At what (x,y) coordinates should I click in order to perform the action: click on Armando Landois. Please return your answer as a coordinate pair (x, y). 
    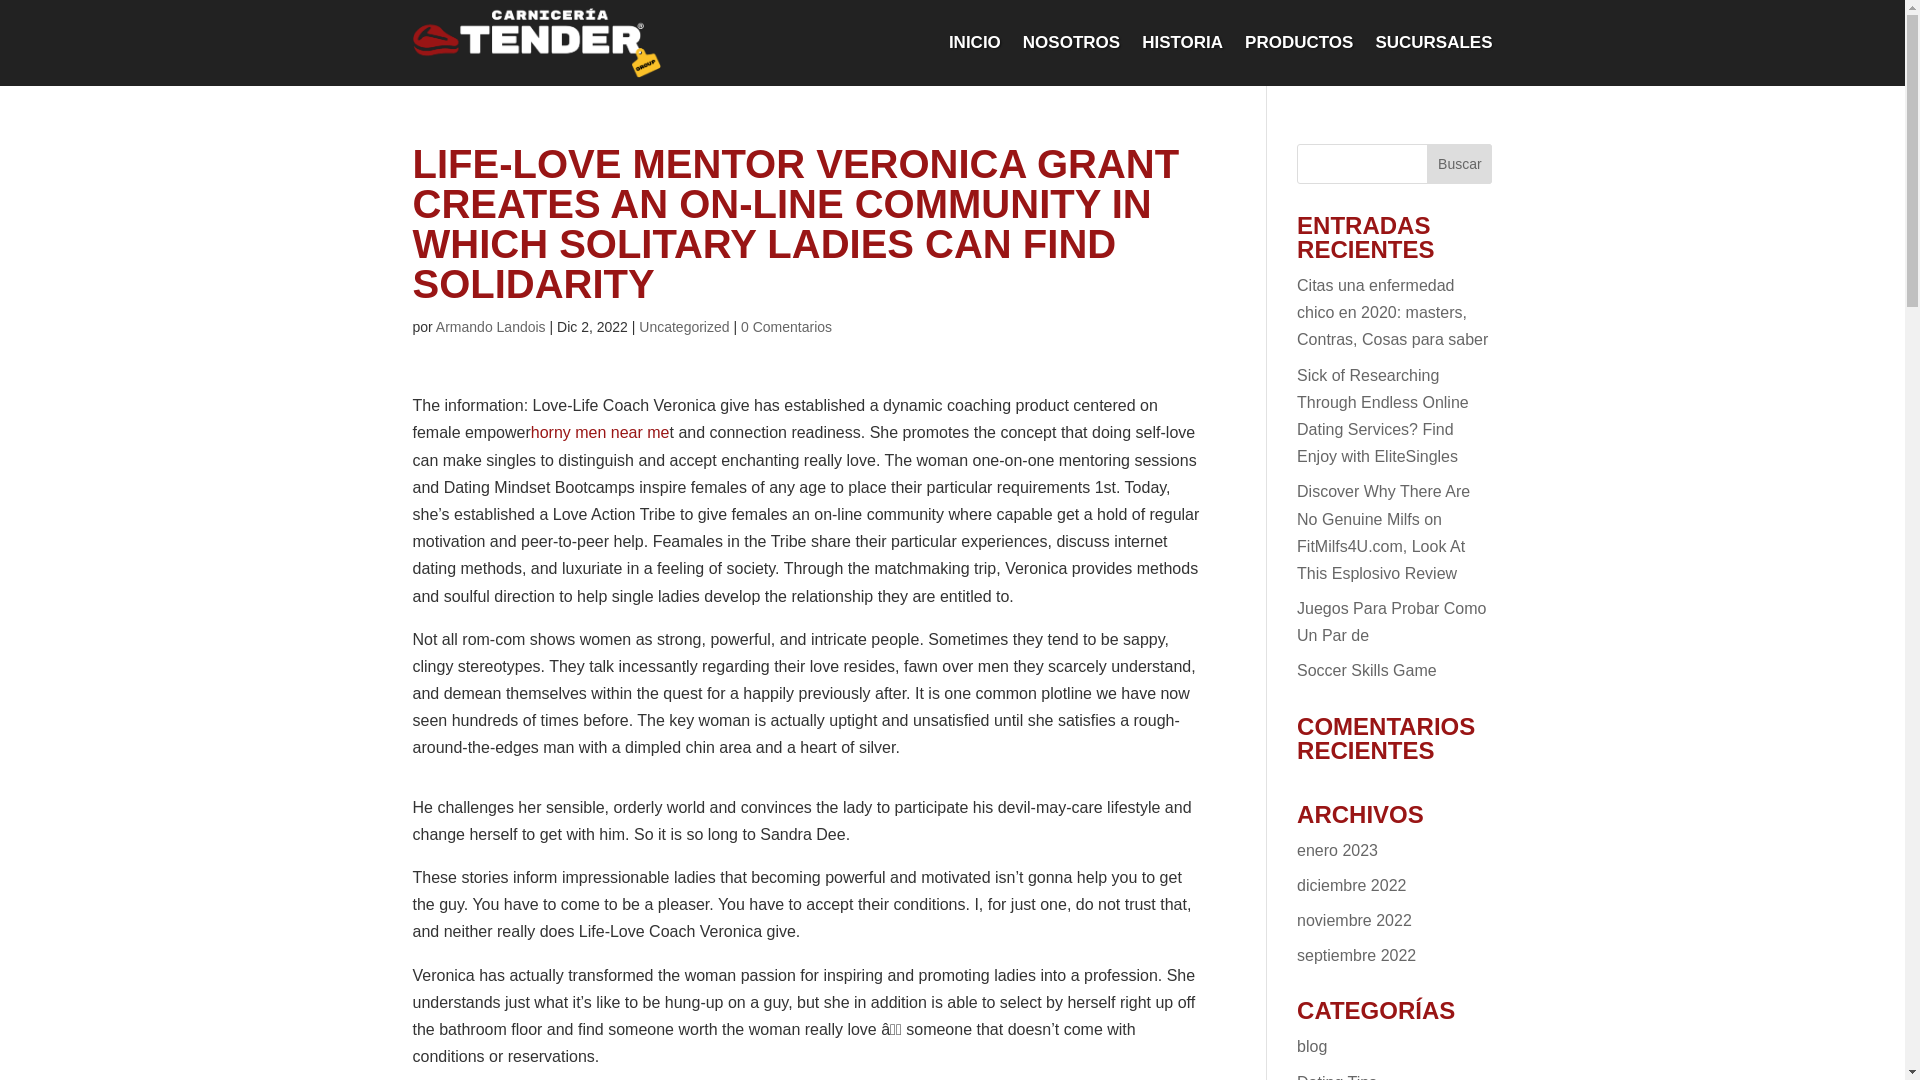
    Looking at the image, I should click on (490, 326).